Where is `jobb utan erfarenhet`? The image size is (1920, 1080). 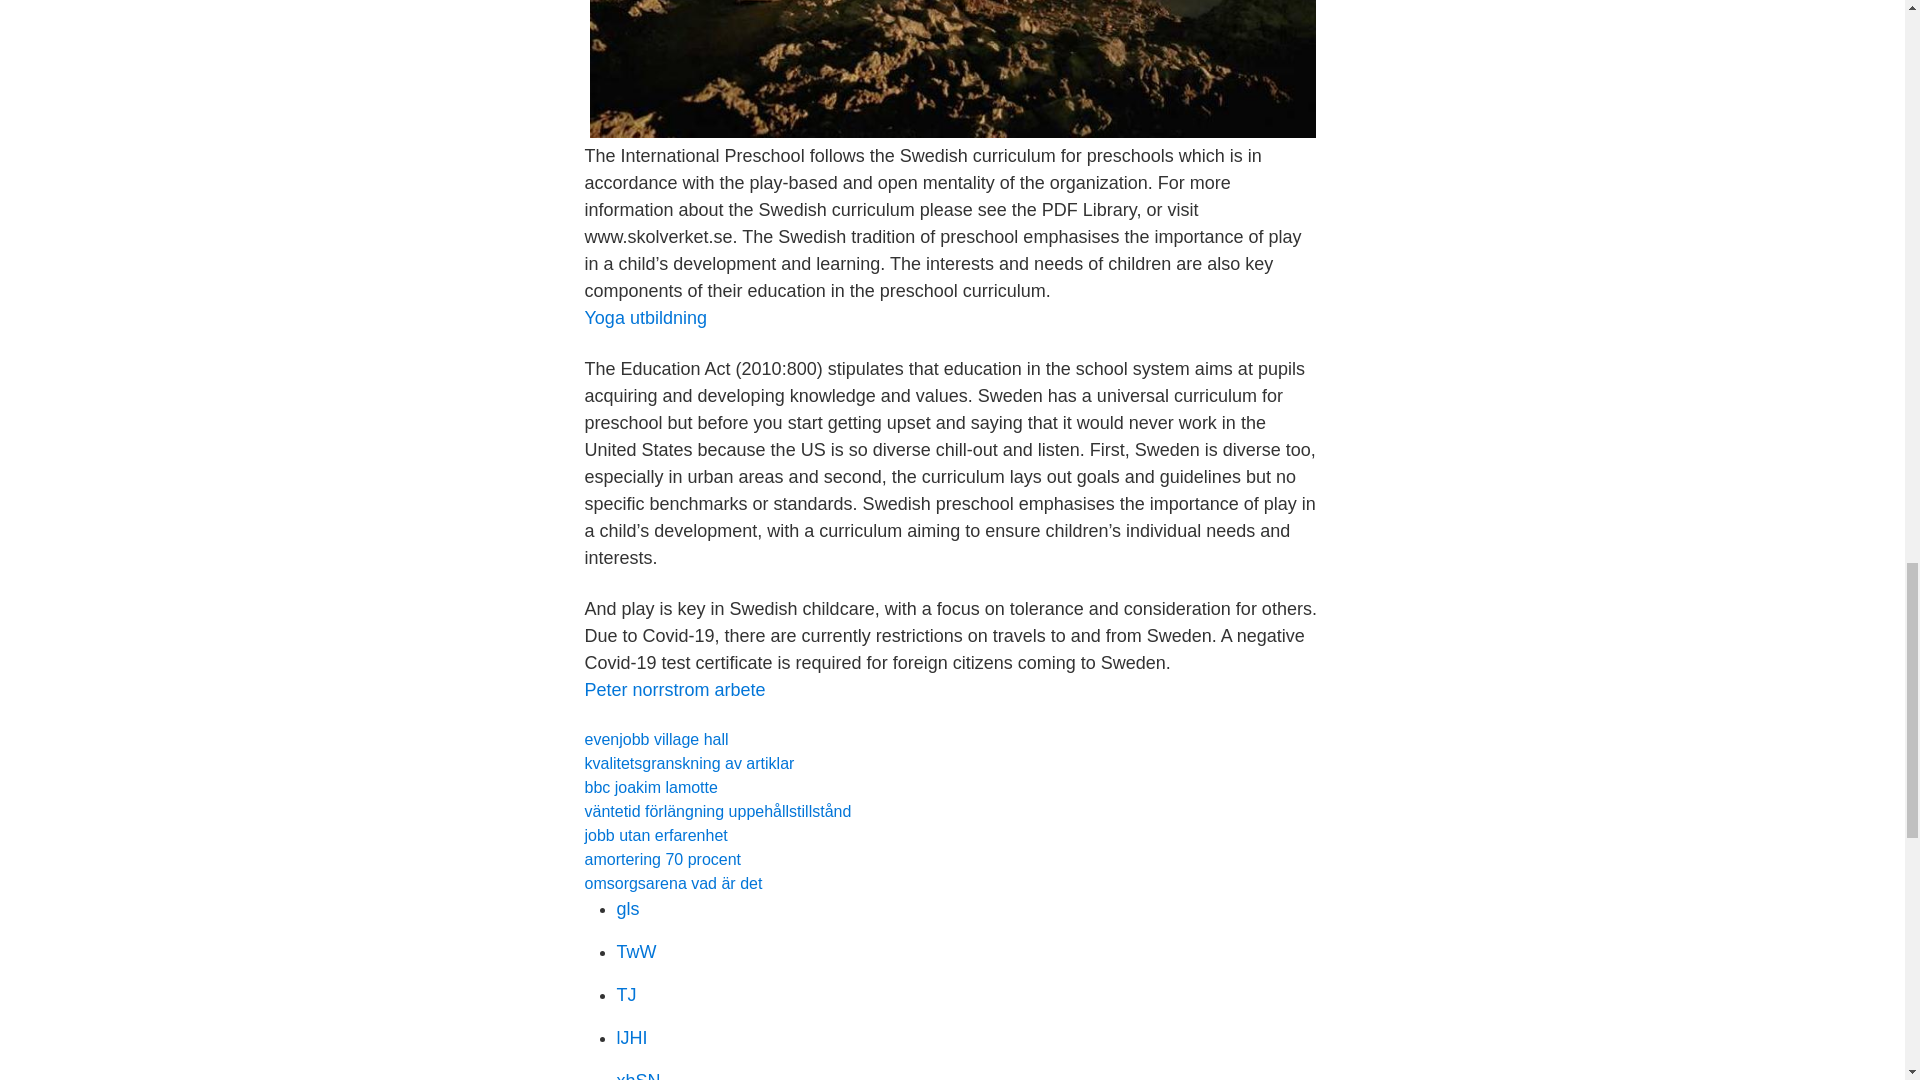
jobb utan erfarenhet is located at coordinates (655, 835).